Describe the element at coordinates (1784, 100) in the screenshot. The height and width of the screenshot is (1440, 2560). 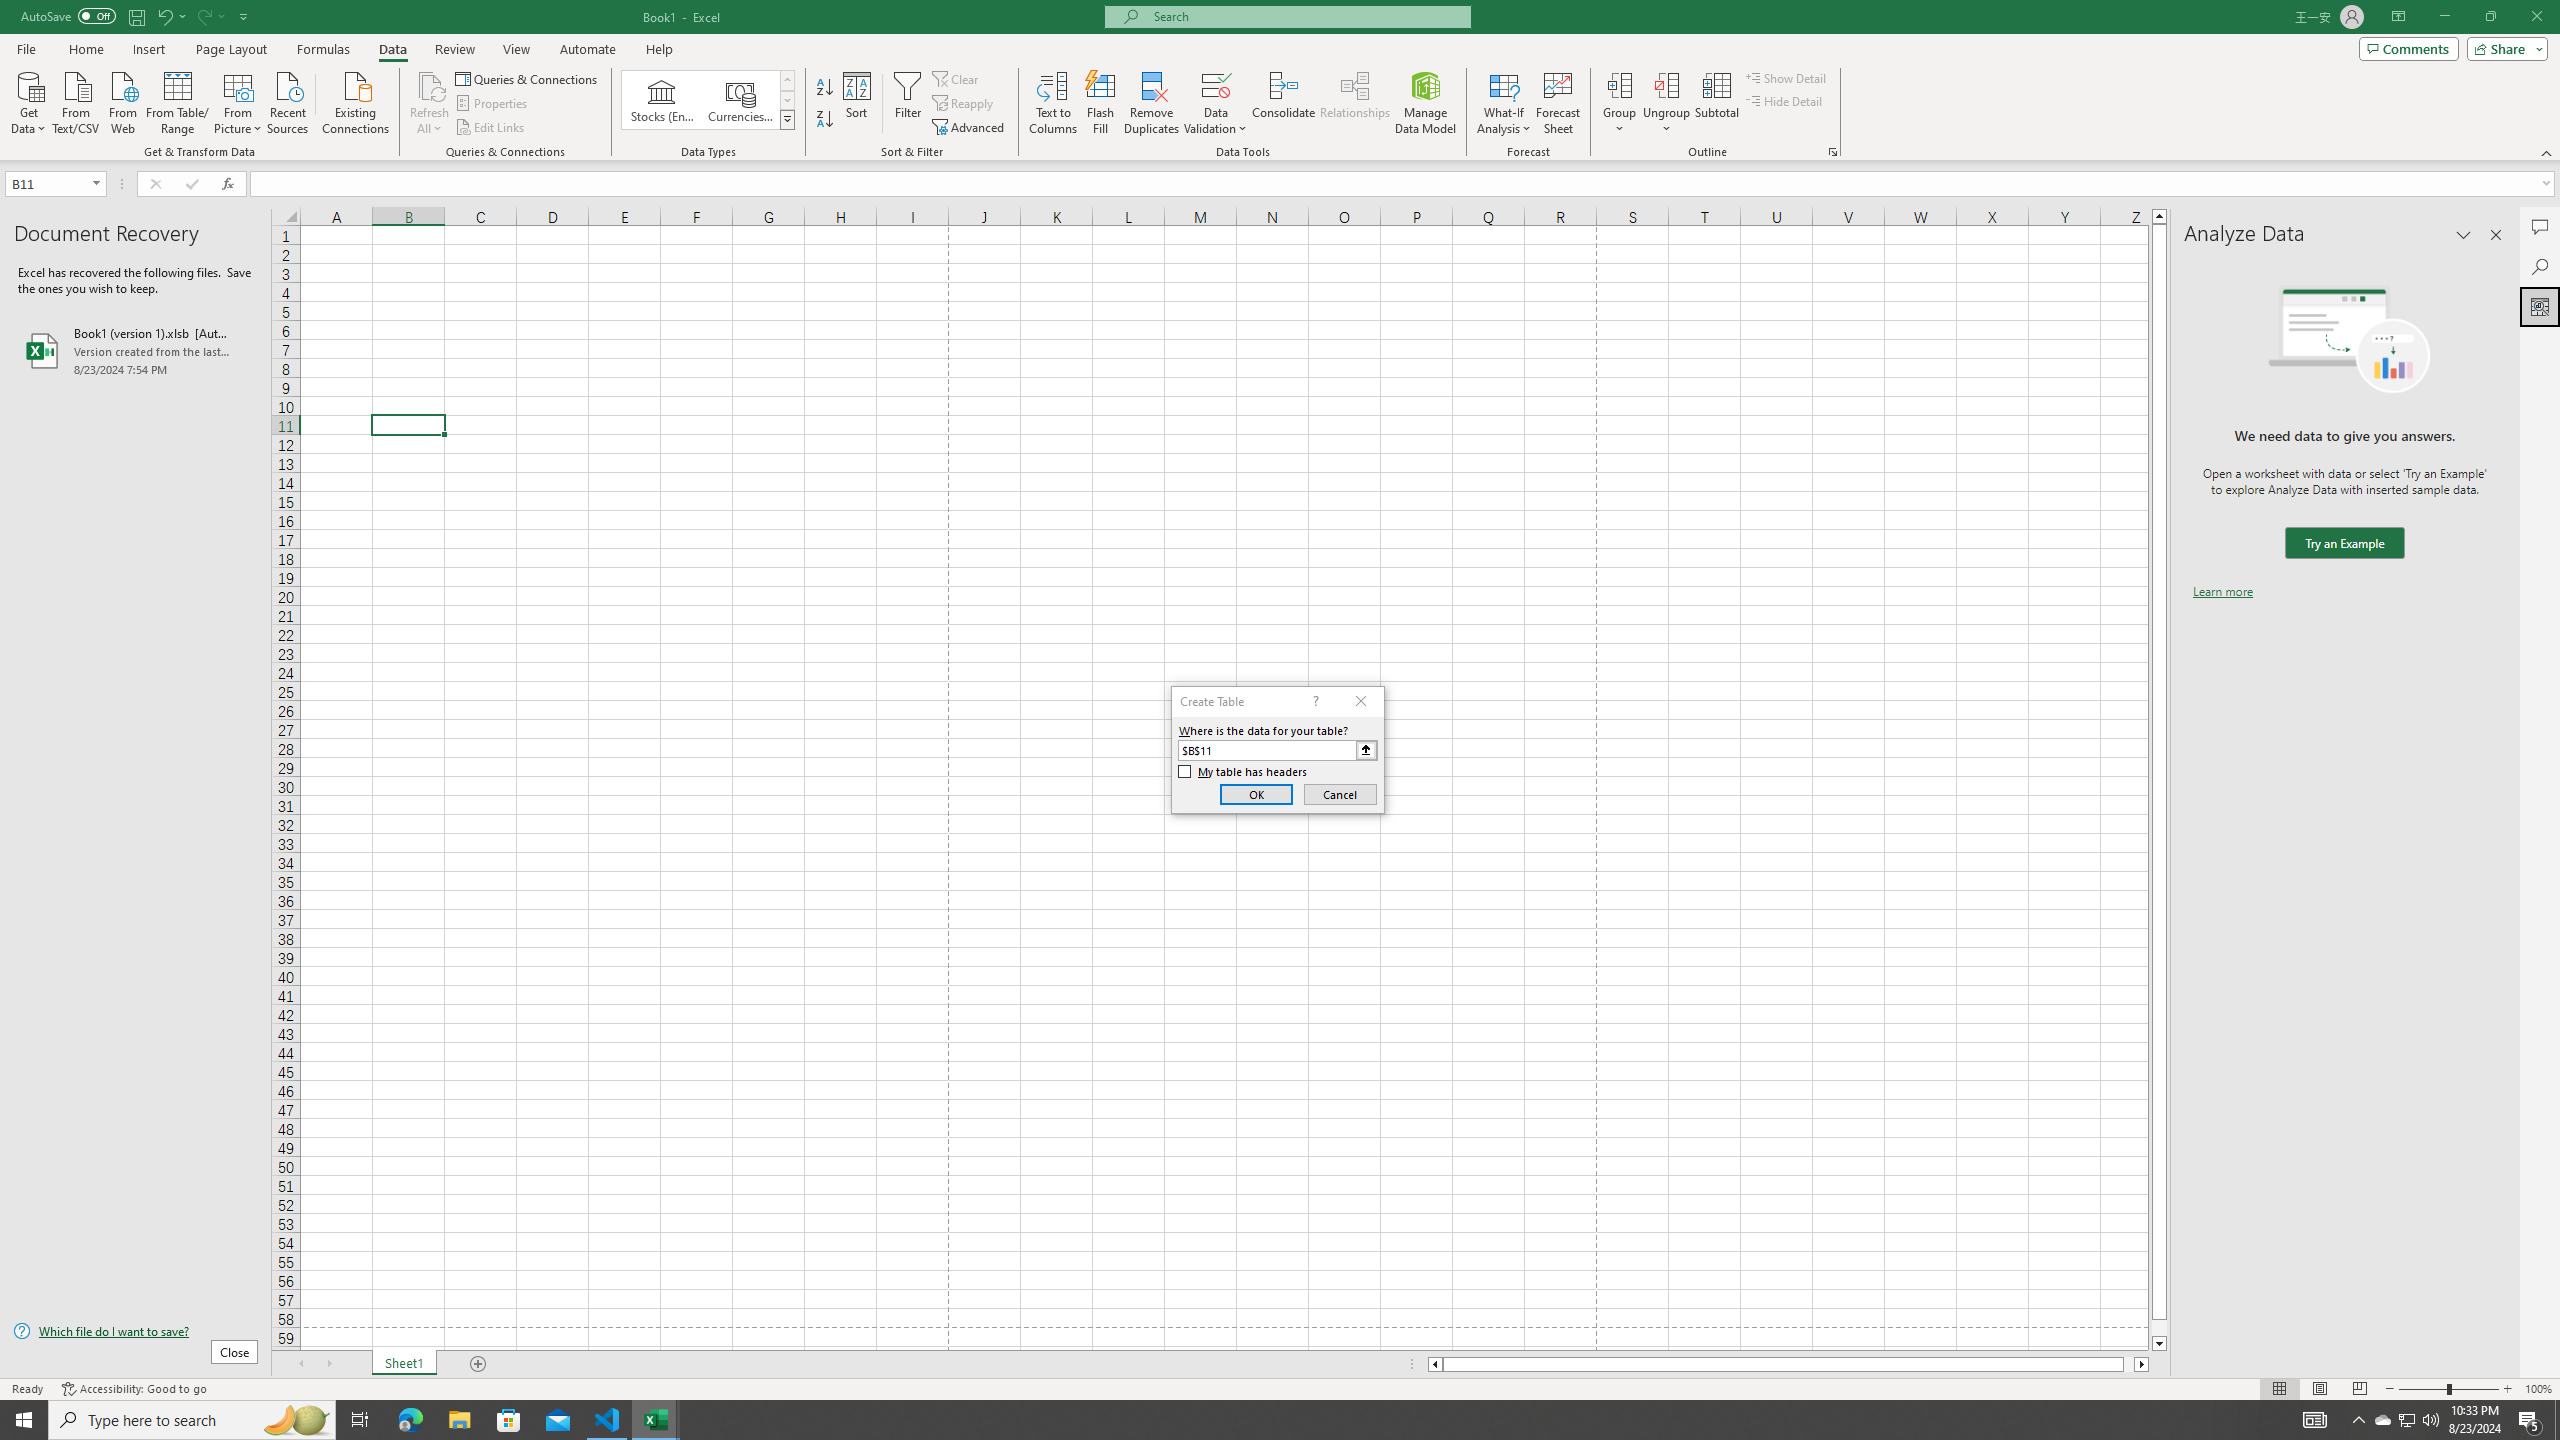
I see `Hide Detail` at that location.